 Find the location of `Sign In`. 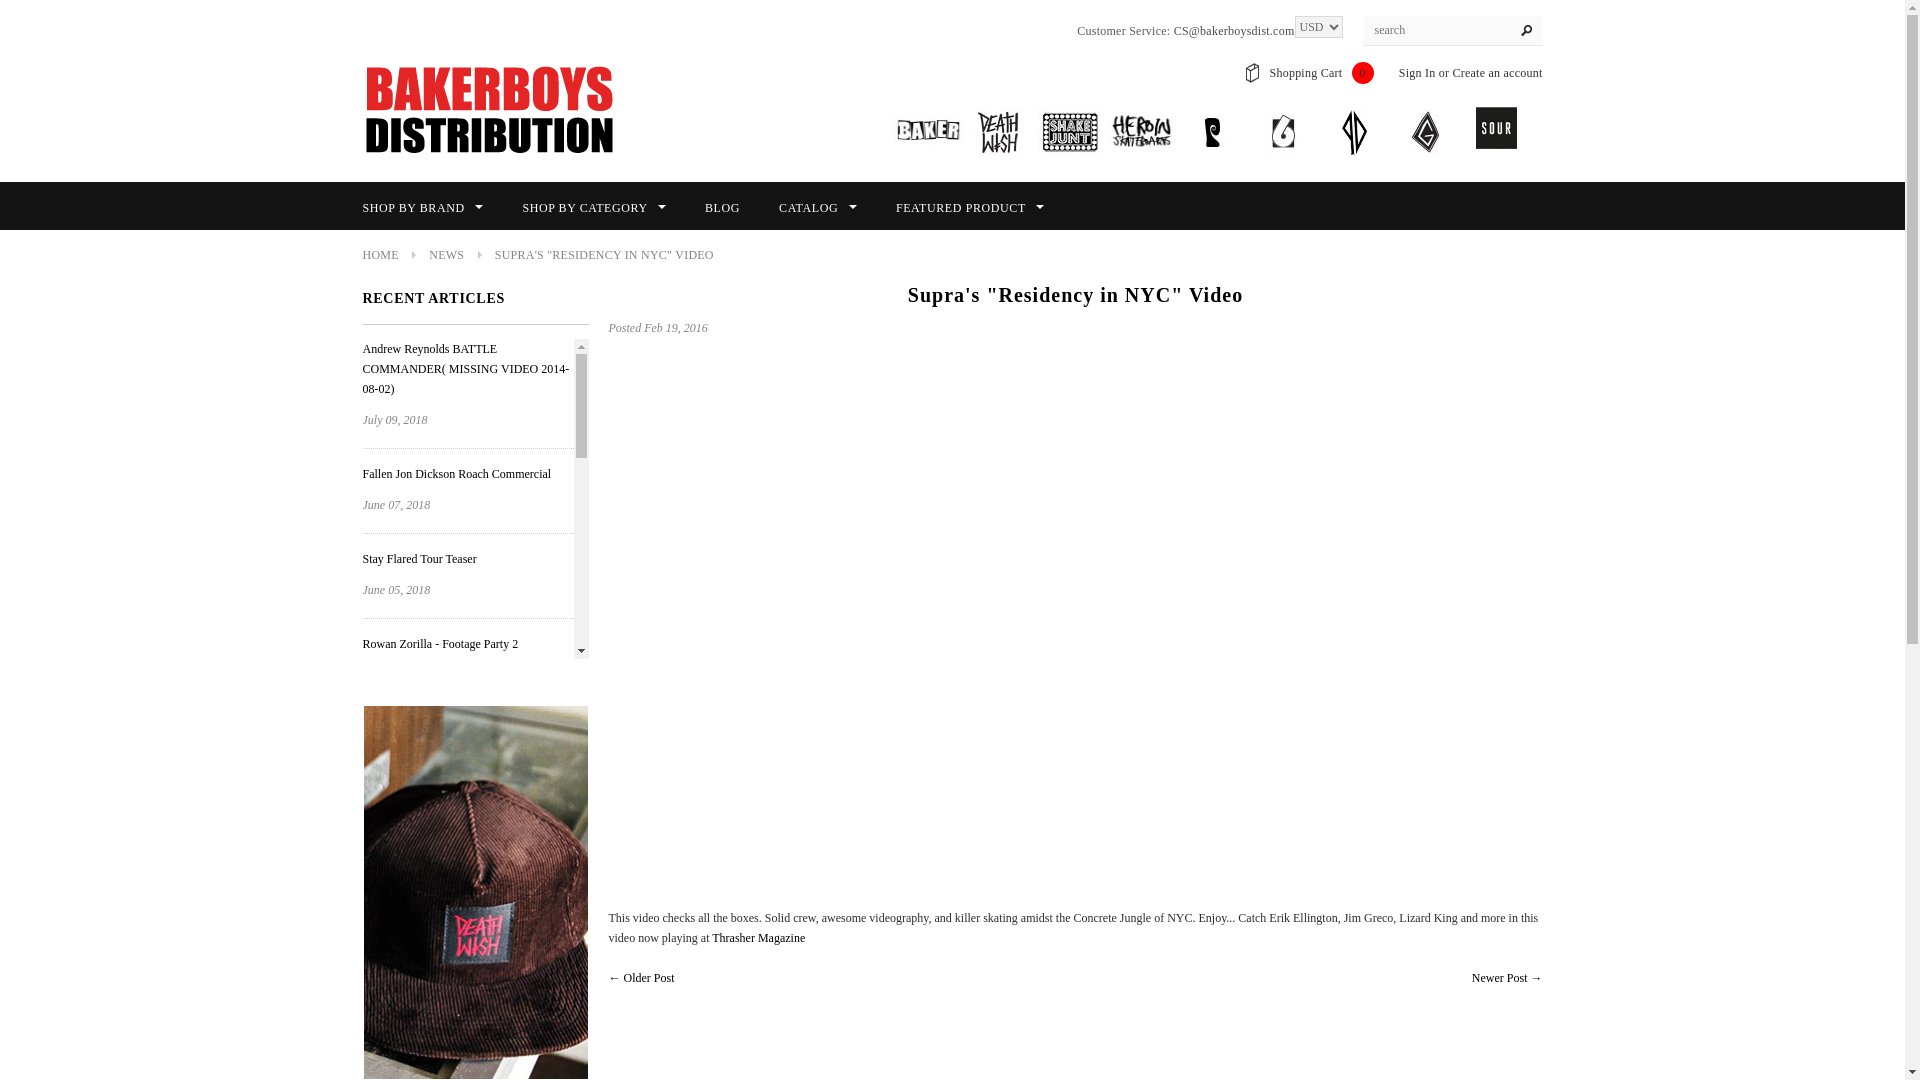

Sign In is located at coordinates (1418, 72).